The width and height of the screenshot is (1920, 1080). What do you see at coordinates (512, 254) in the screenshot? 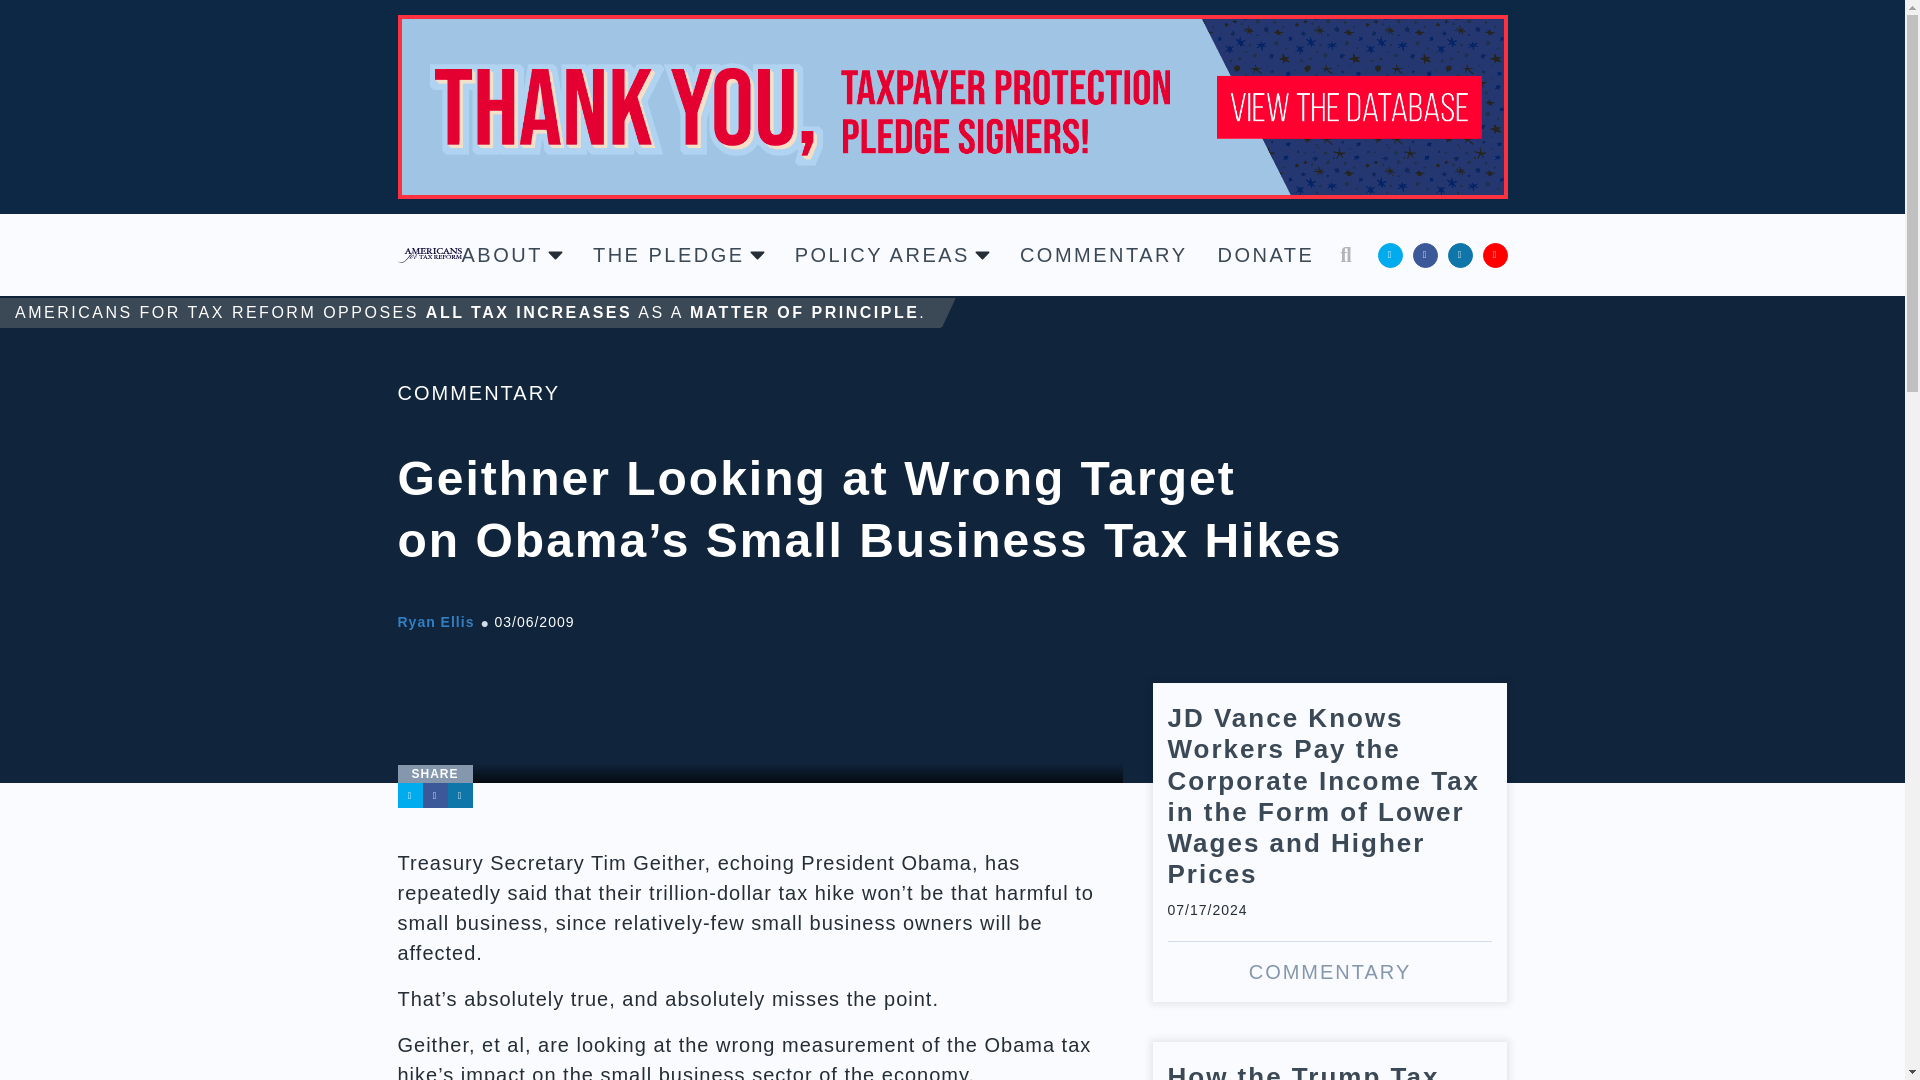
I see `ABOUT` at bounding box center [512, 254].